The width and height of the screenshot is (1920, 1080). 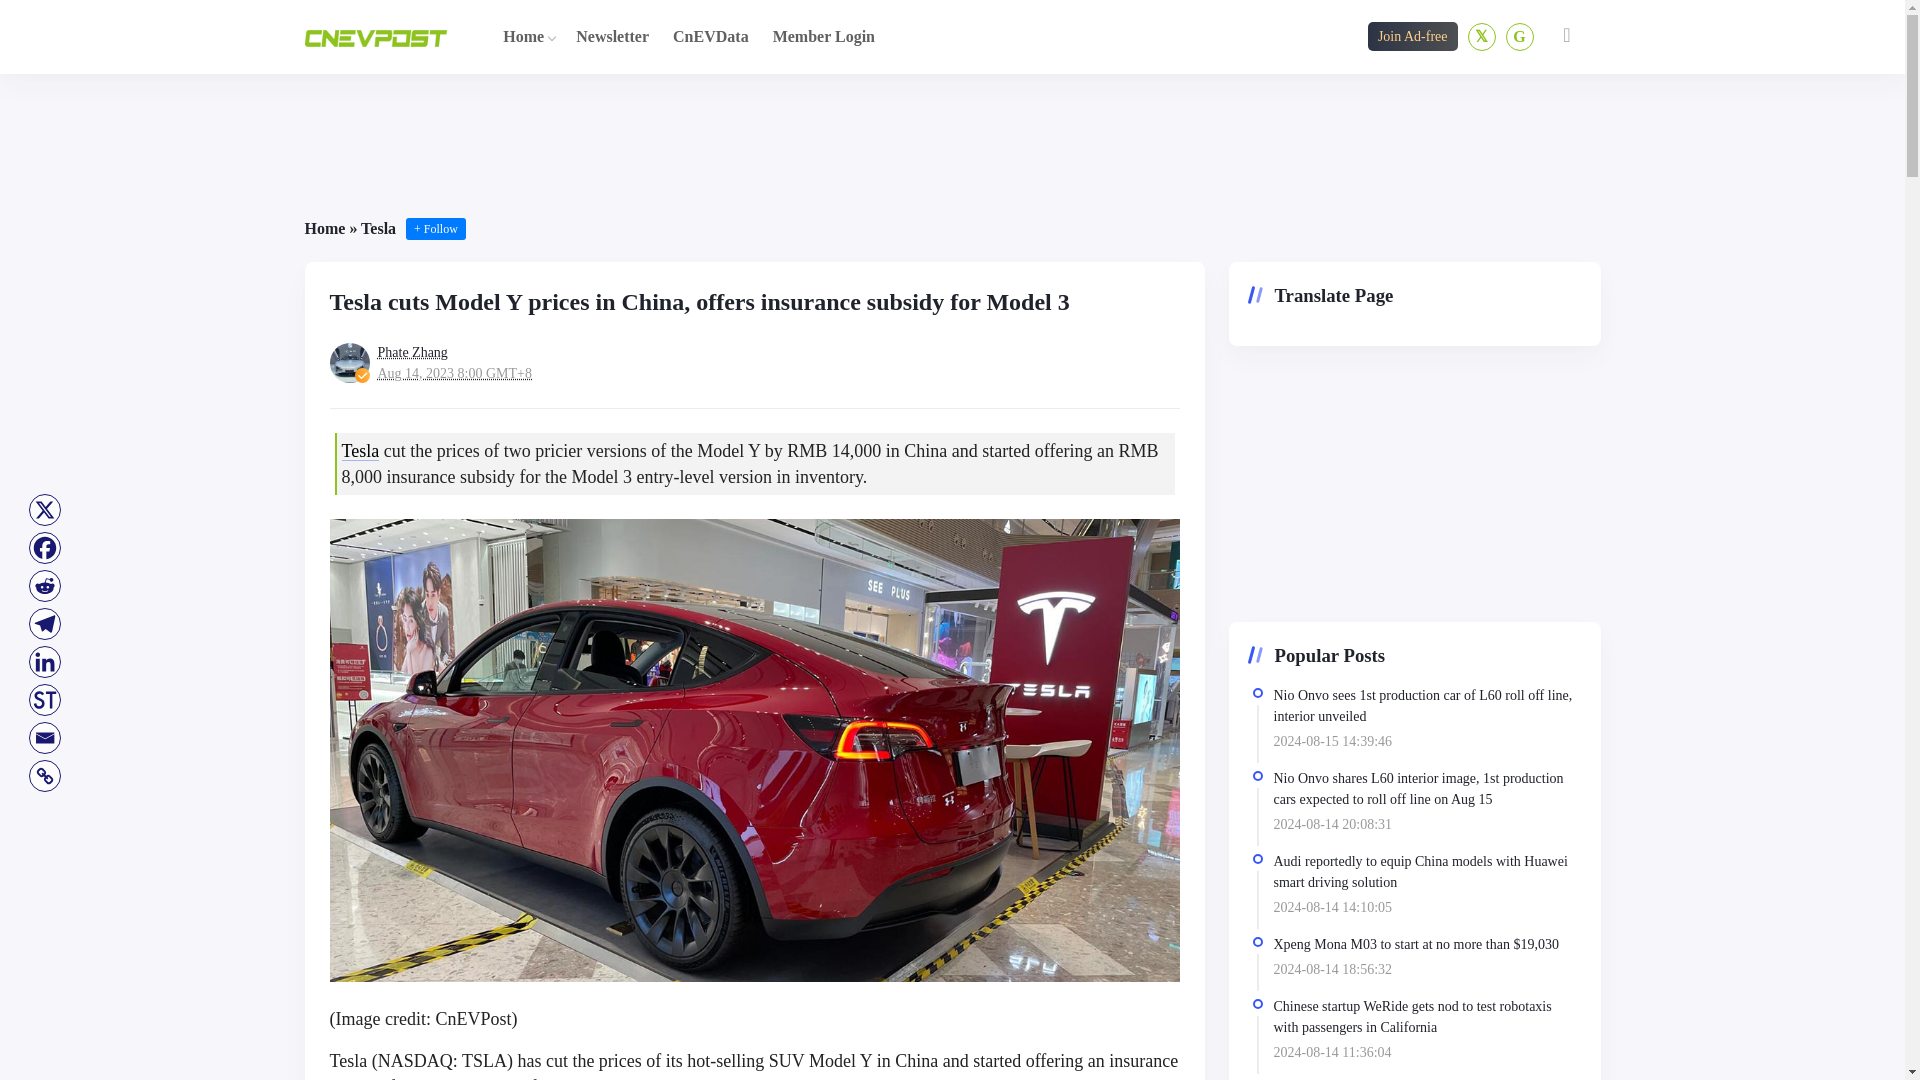 I want to click on Home, so click(x=324, y=228).